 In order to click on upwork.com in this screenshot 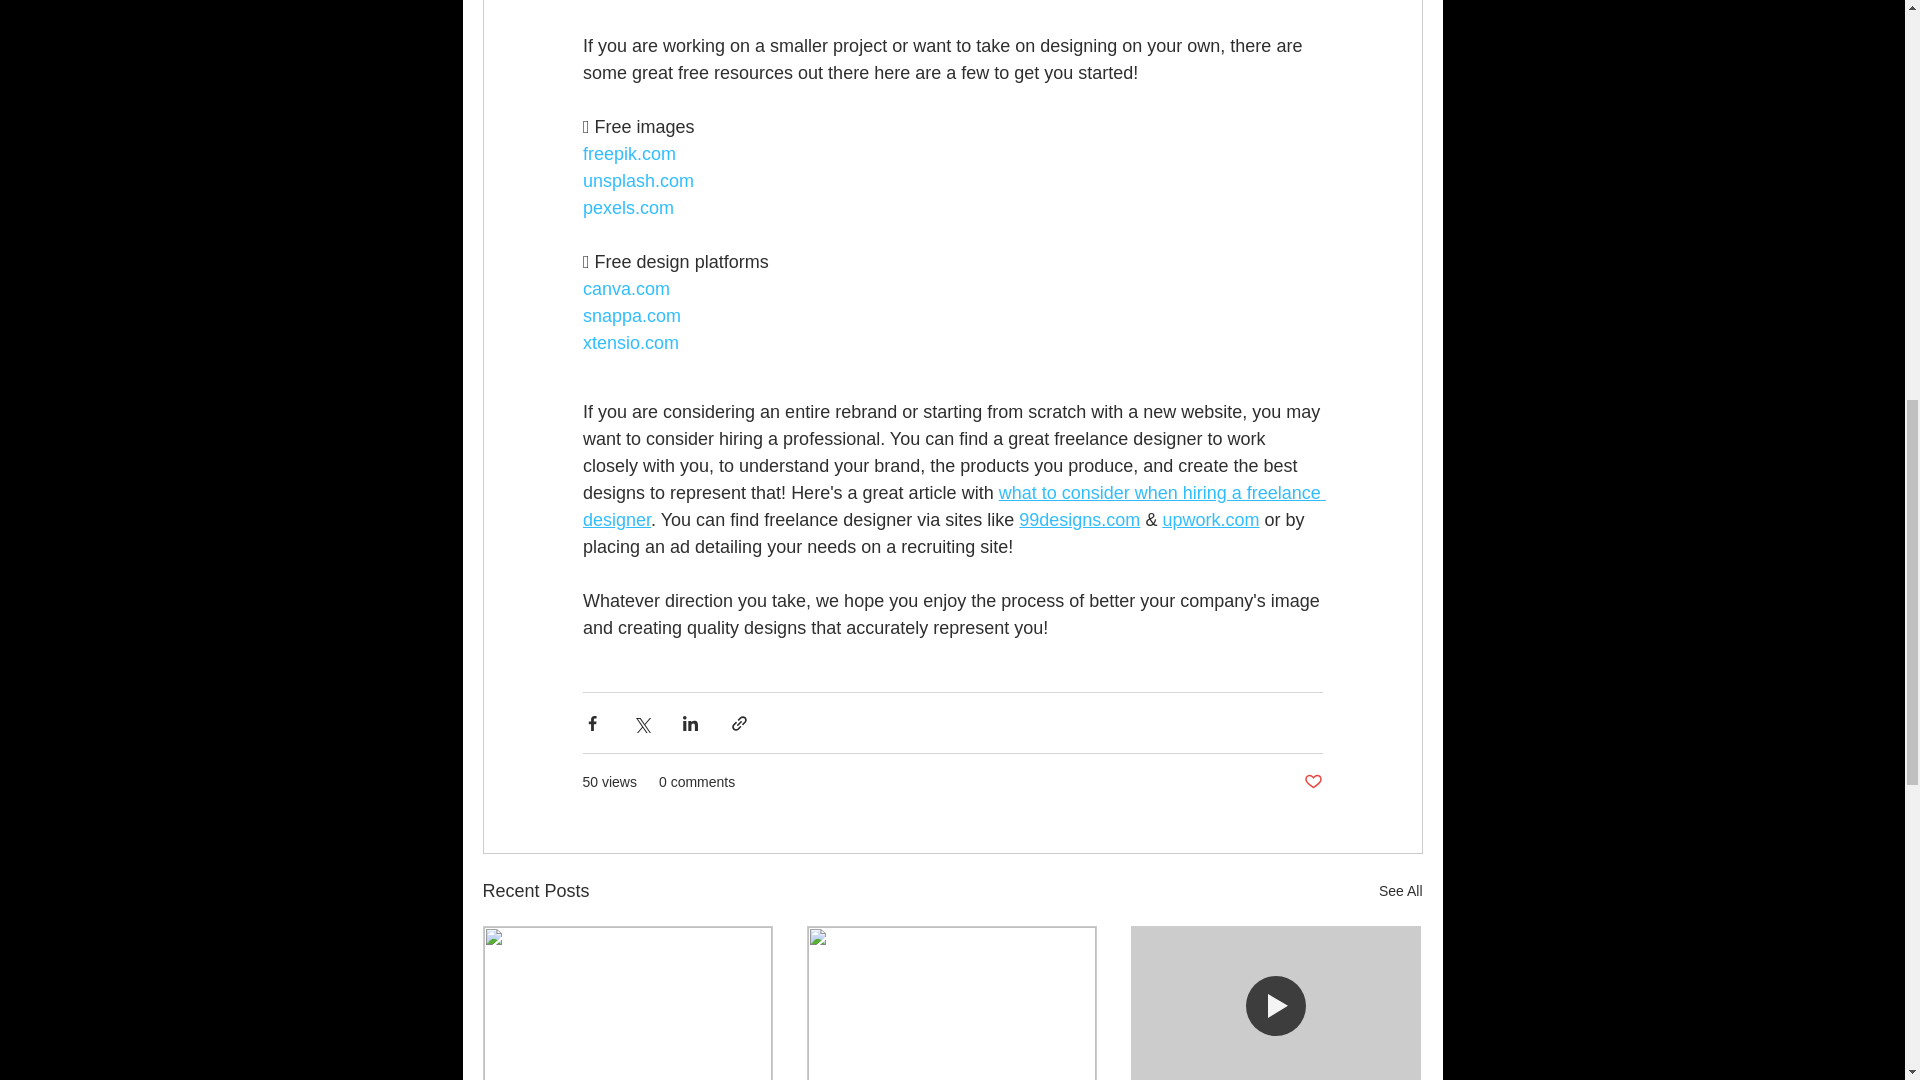, I will do `click(1210, 520)`.